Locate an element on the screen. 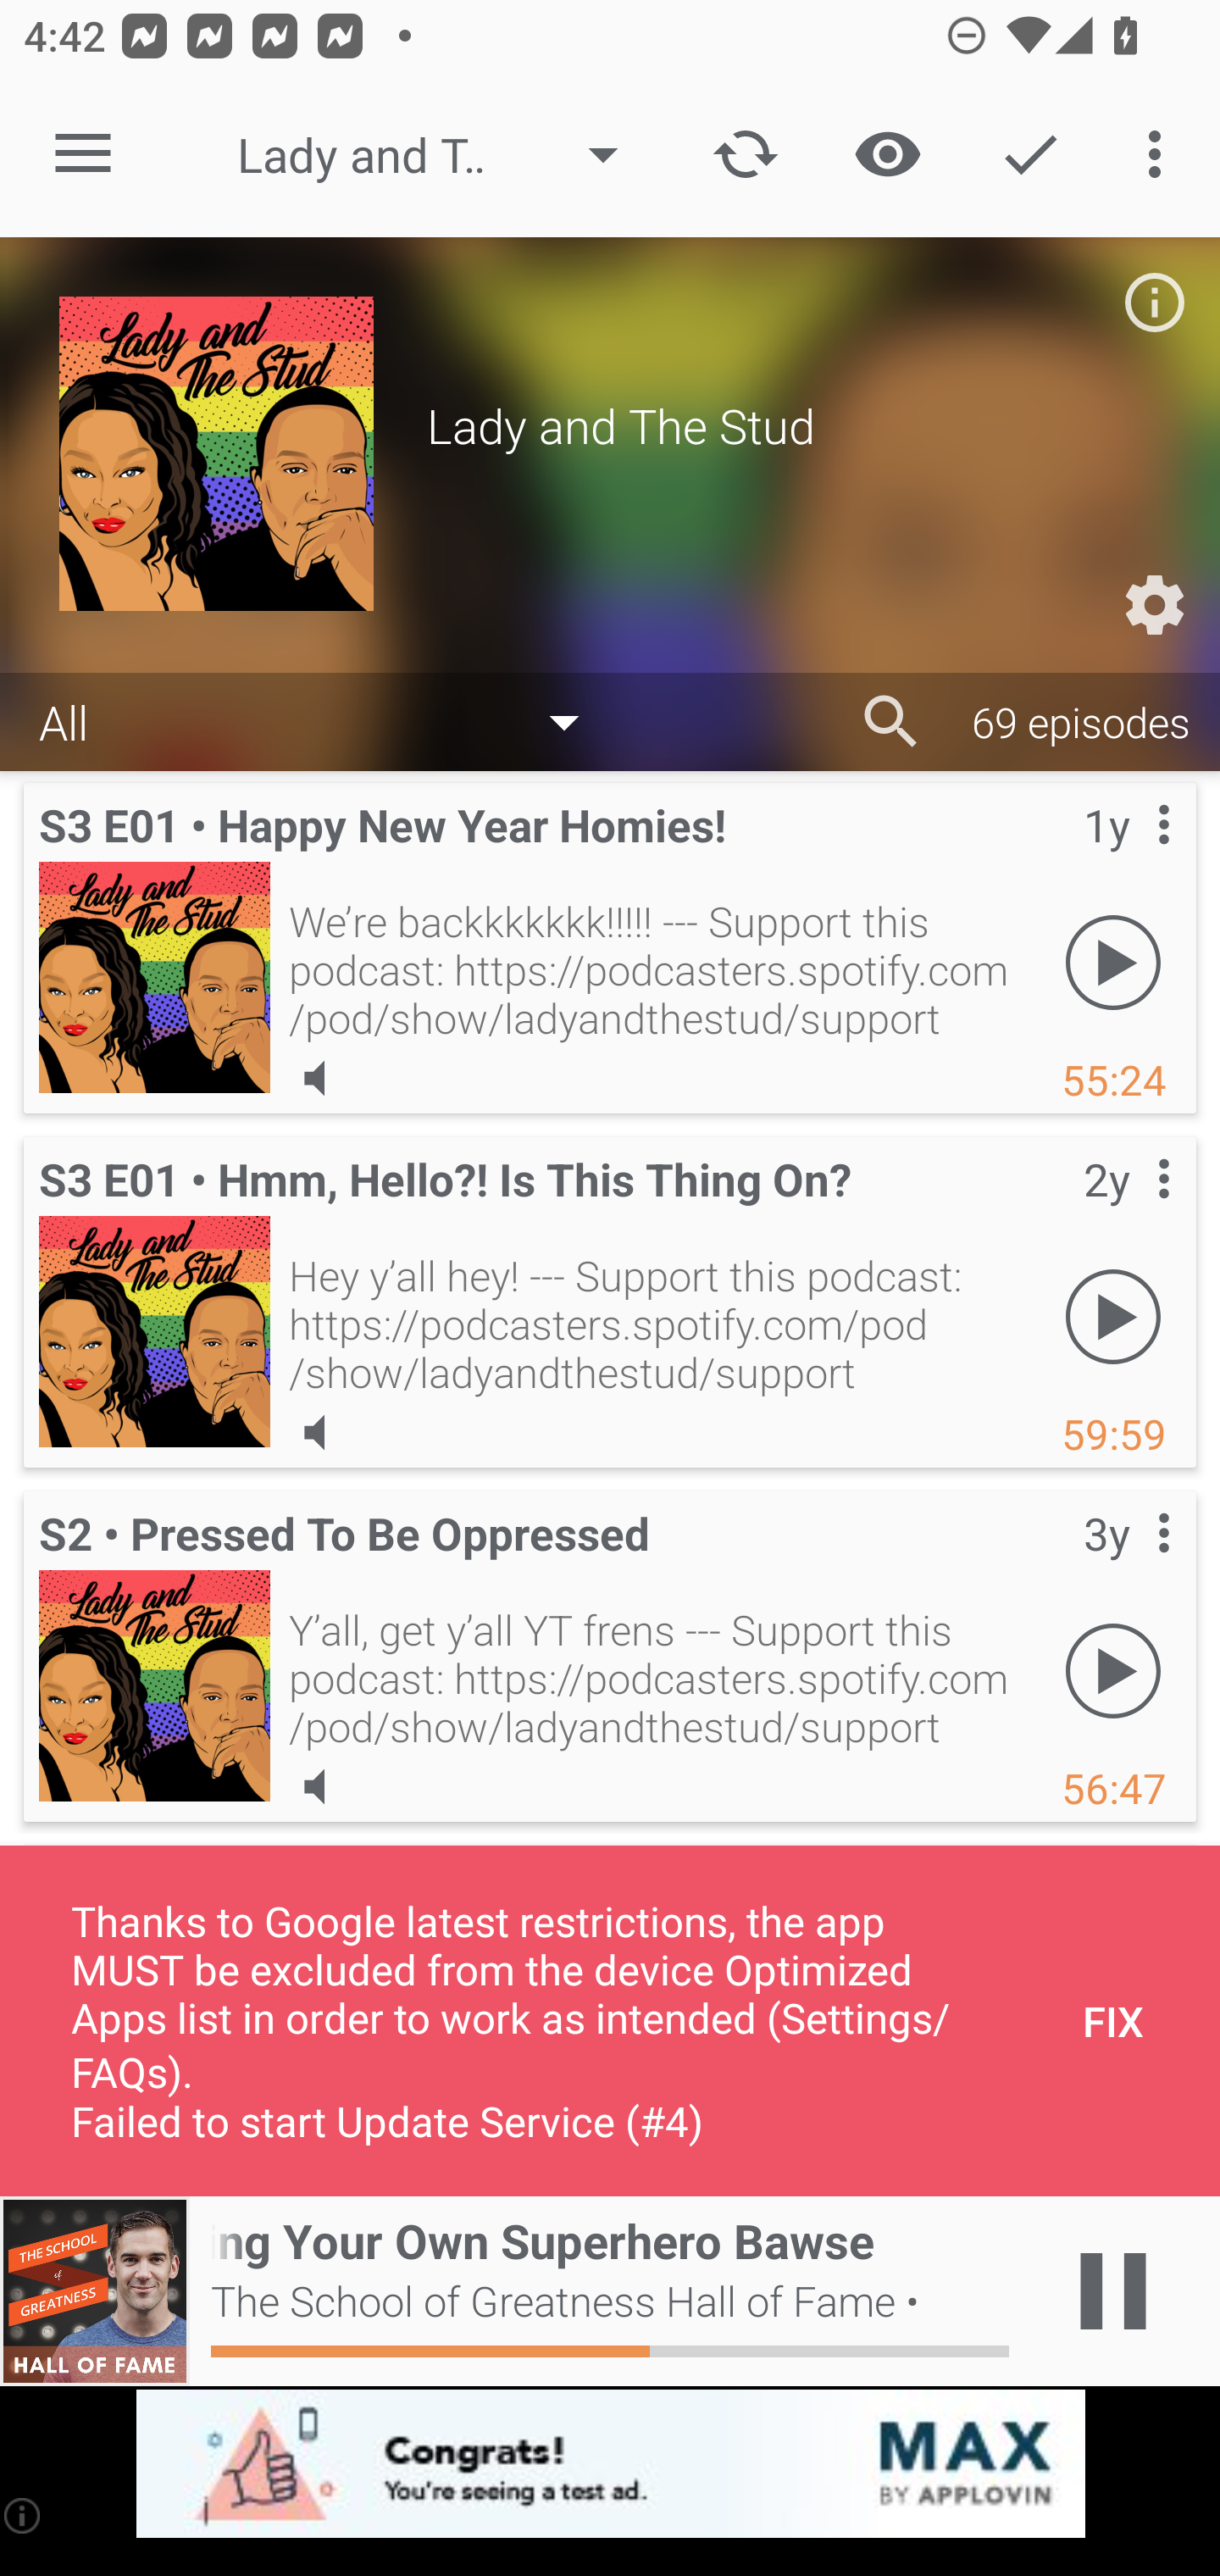  Update is located at coordinates (746, 154).